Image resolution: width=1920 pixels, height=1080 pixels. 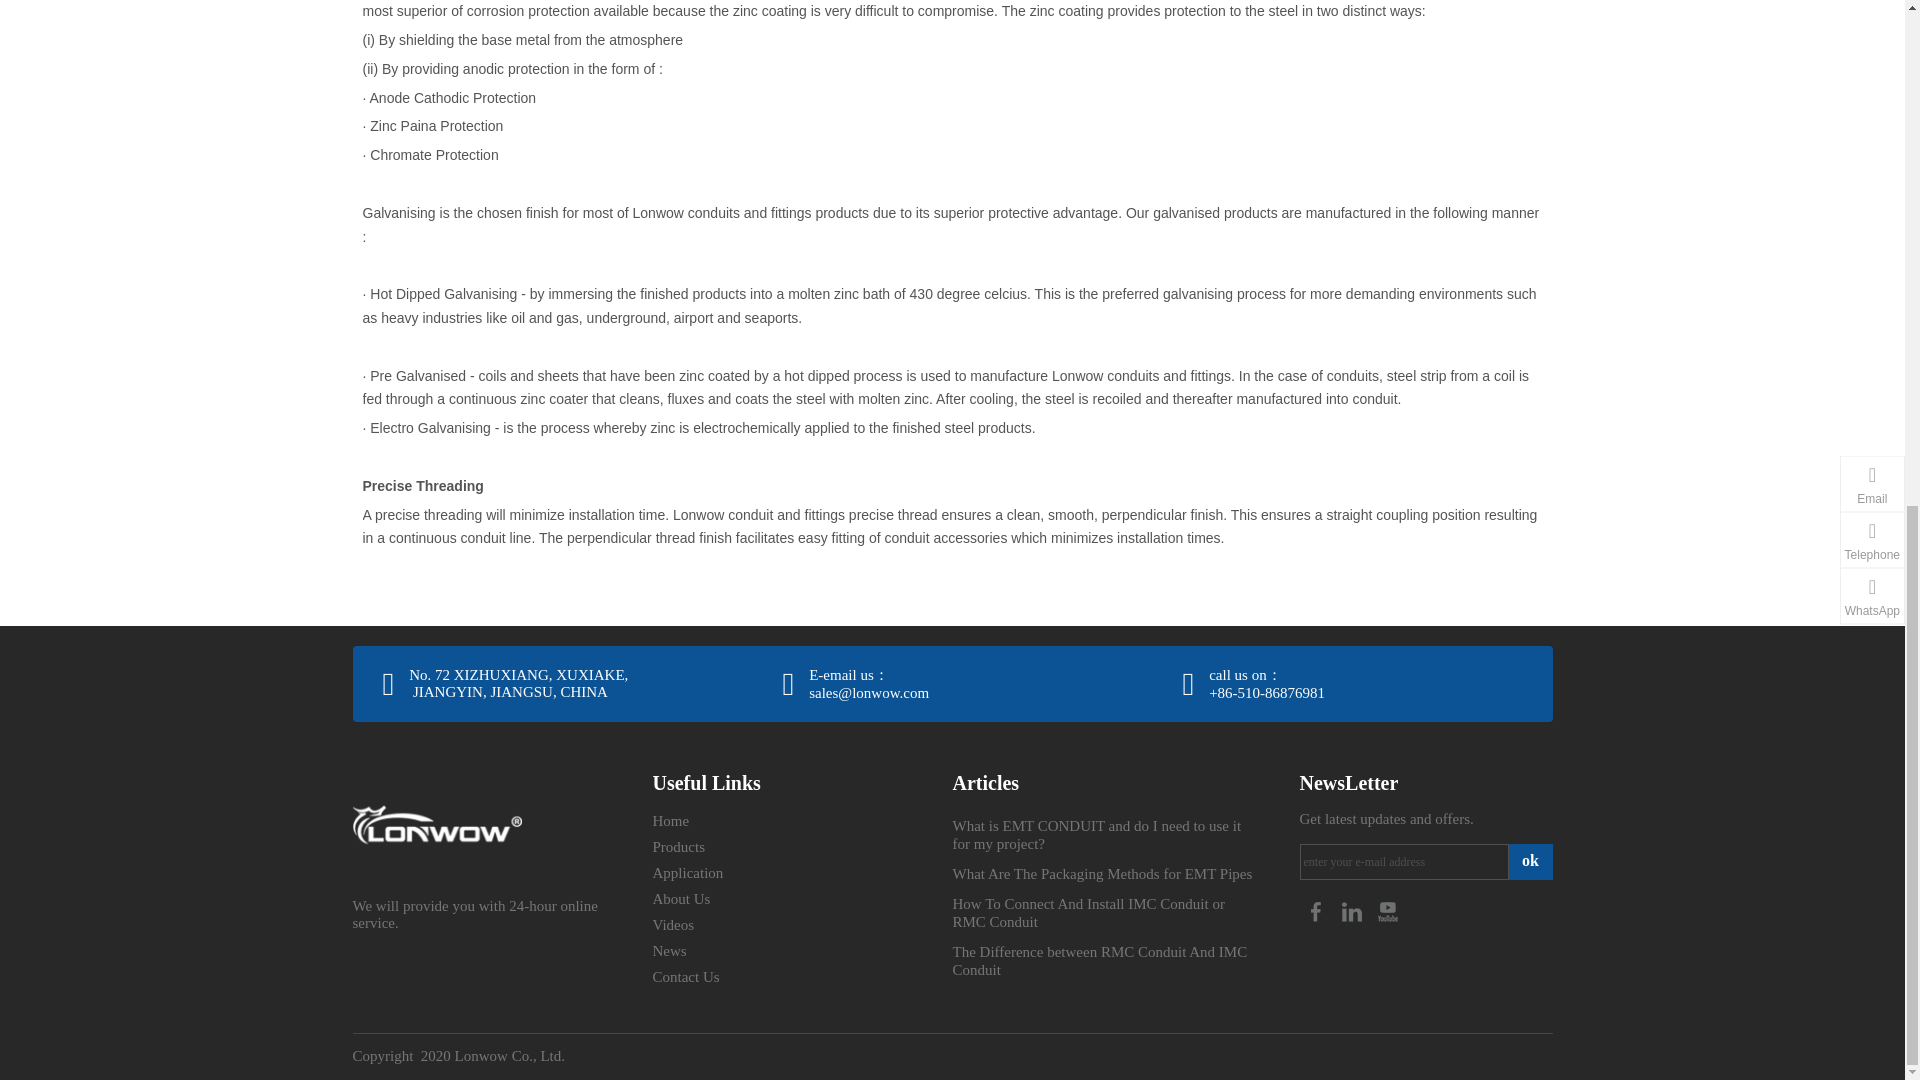 What do you see at coordinates (685, 976) in the screenshot?
I see `Contact Us` at bounding box center [685, 976].